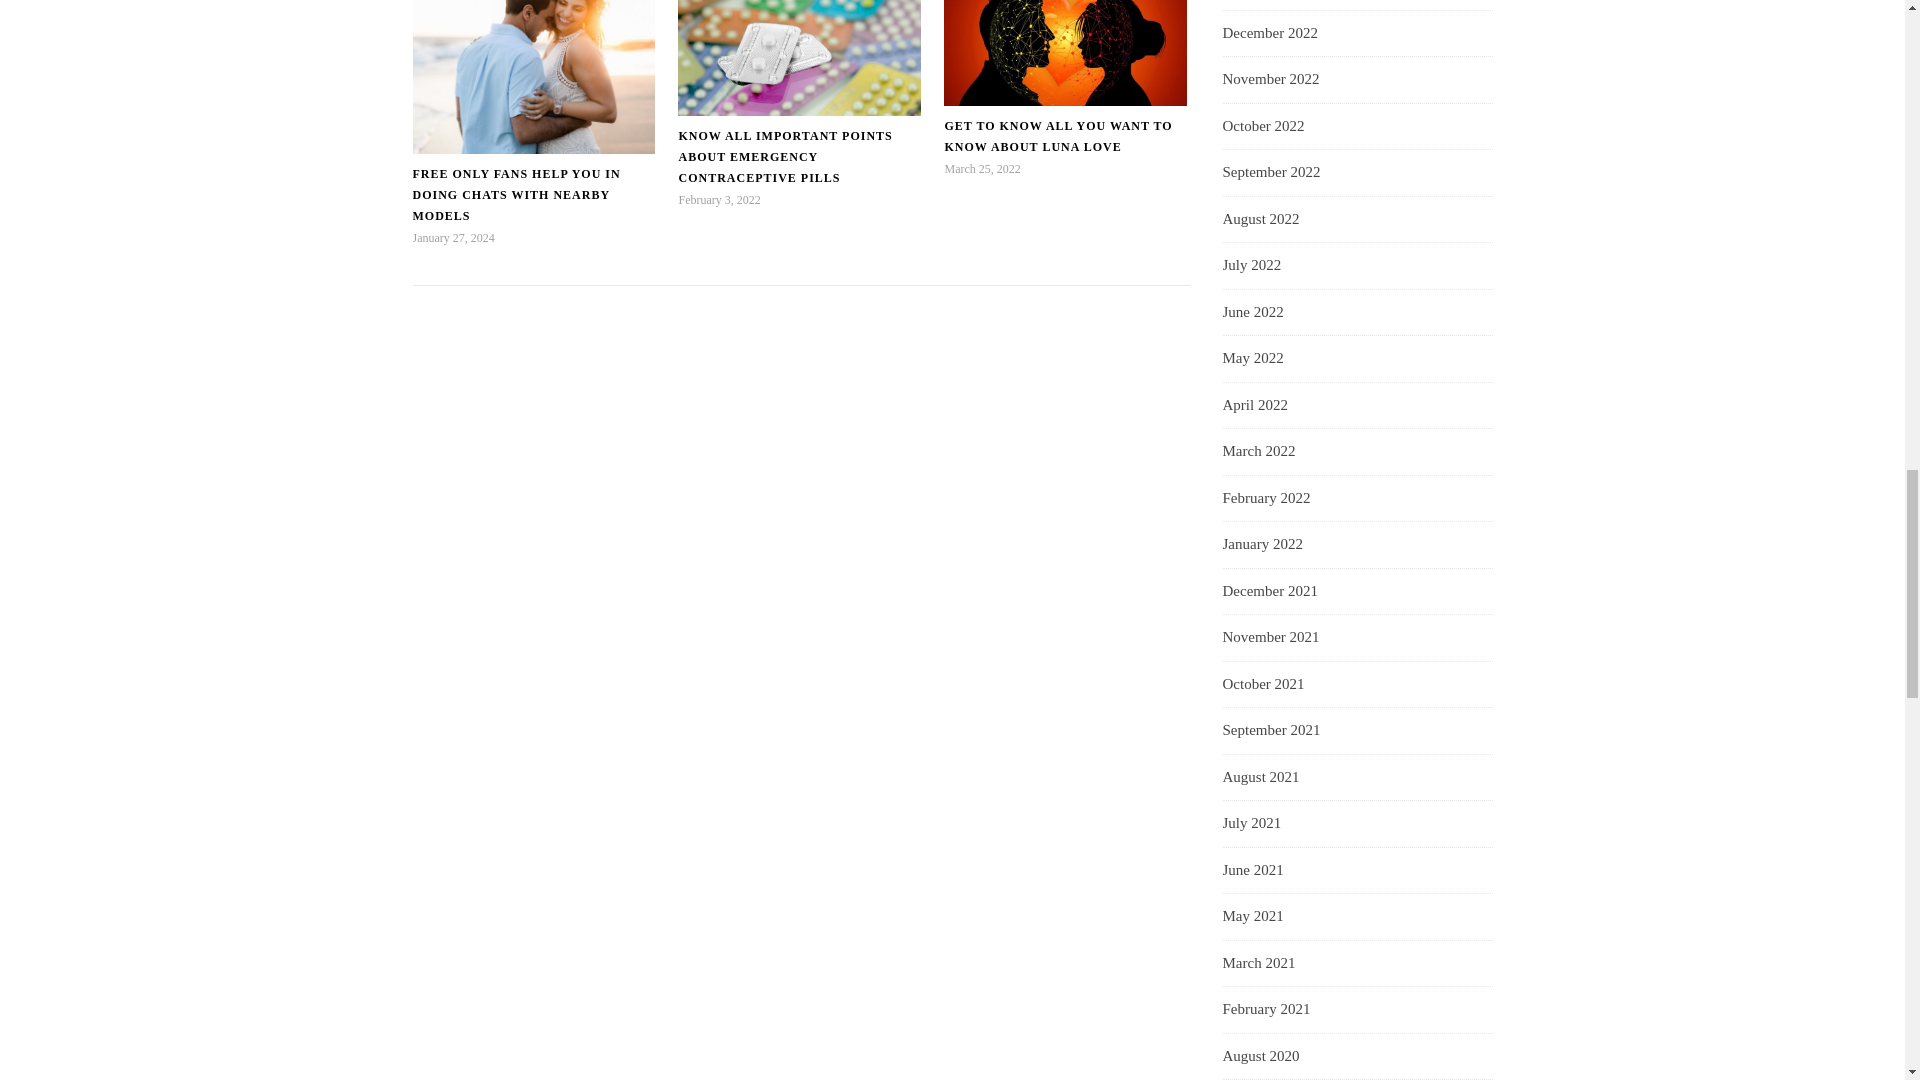 The image size is (1920, 1080). Describe the element at coordinates (1058, 136) in the screenshot. I see `GET TO KNOW ALL YOU WANT TO KNOW ABOUT LUNA LOVE` at that location.